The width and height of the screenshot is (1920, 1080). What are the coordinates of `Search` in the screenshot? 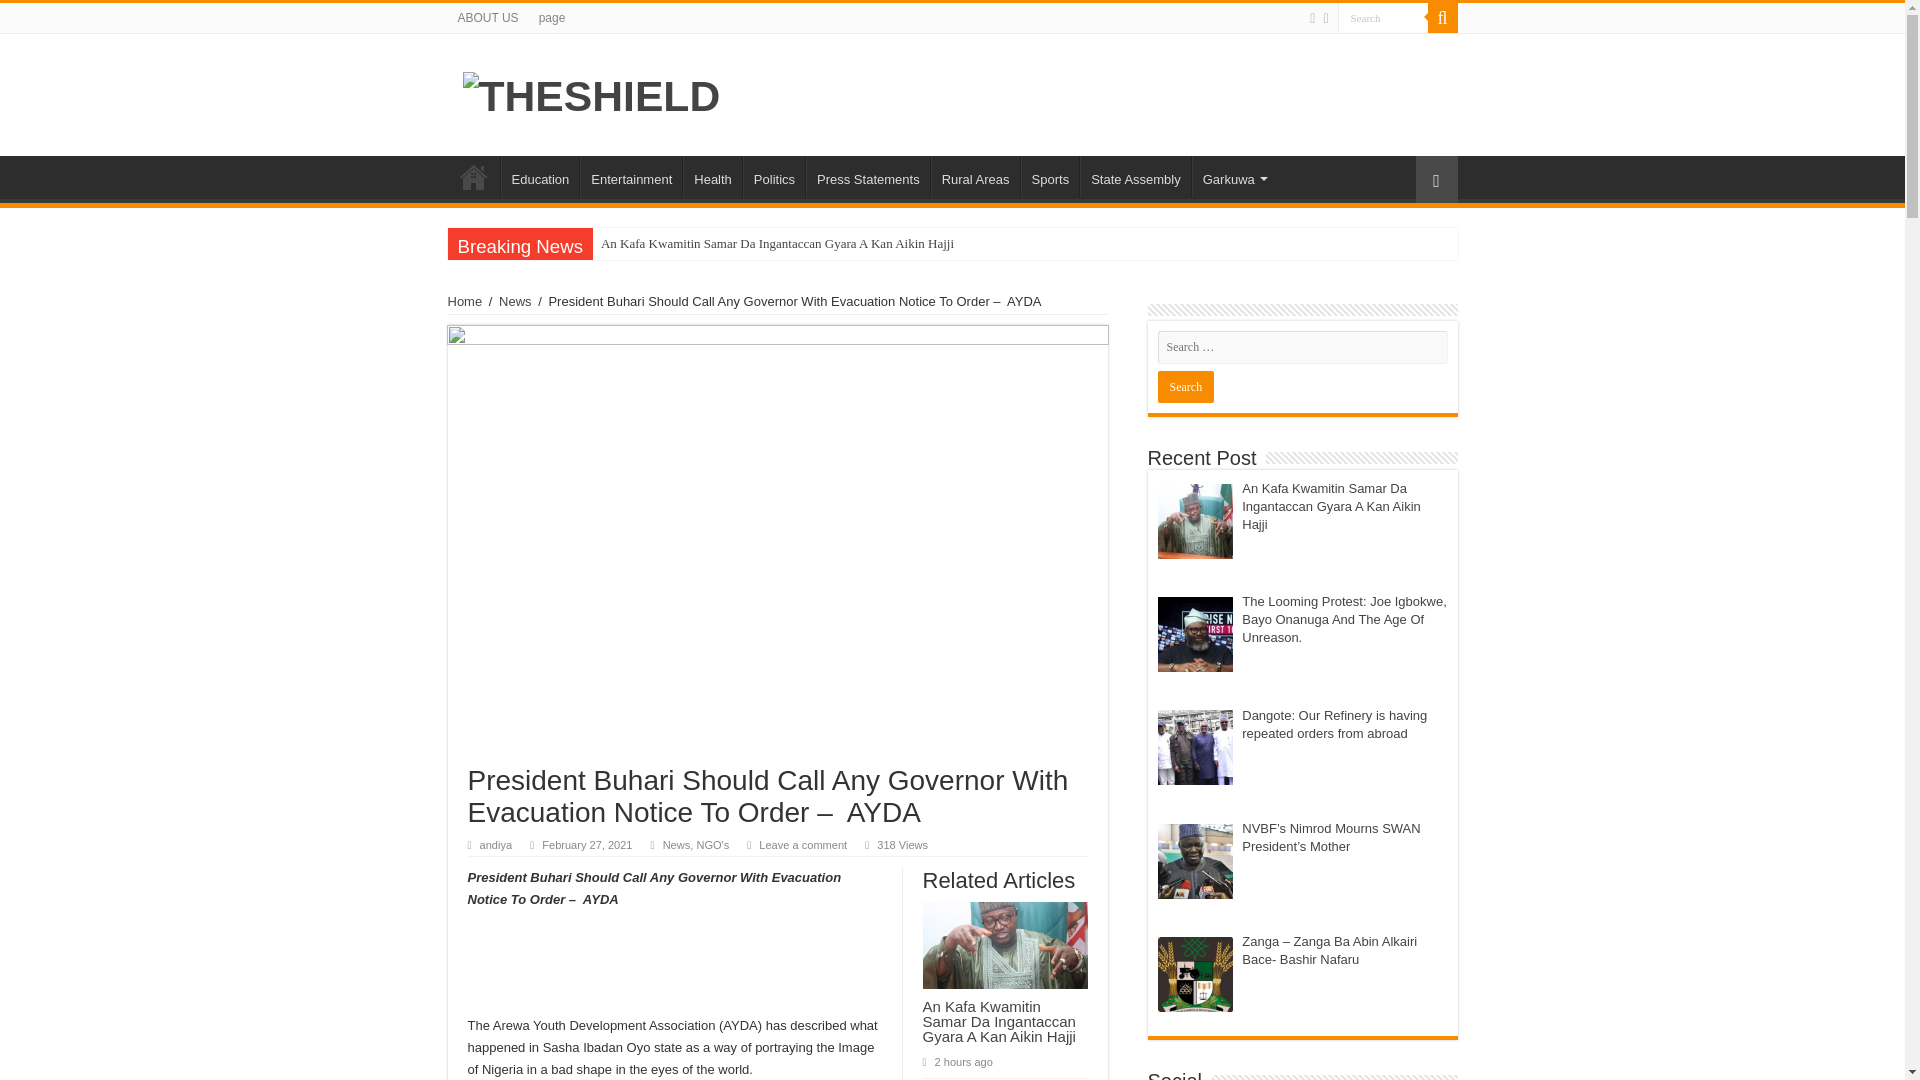 It's located at (1186, 386).